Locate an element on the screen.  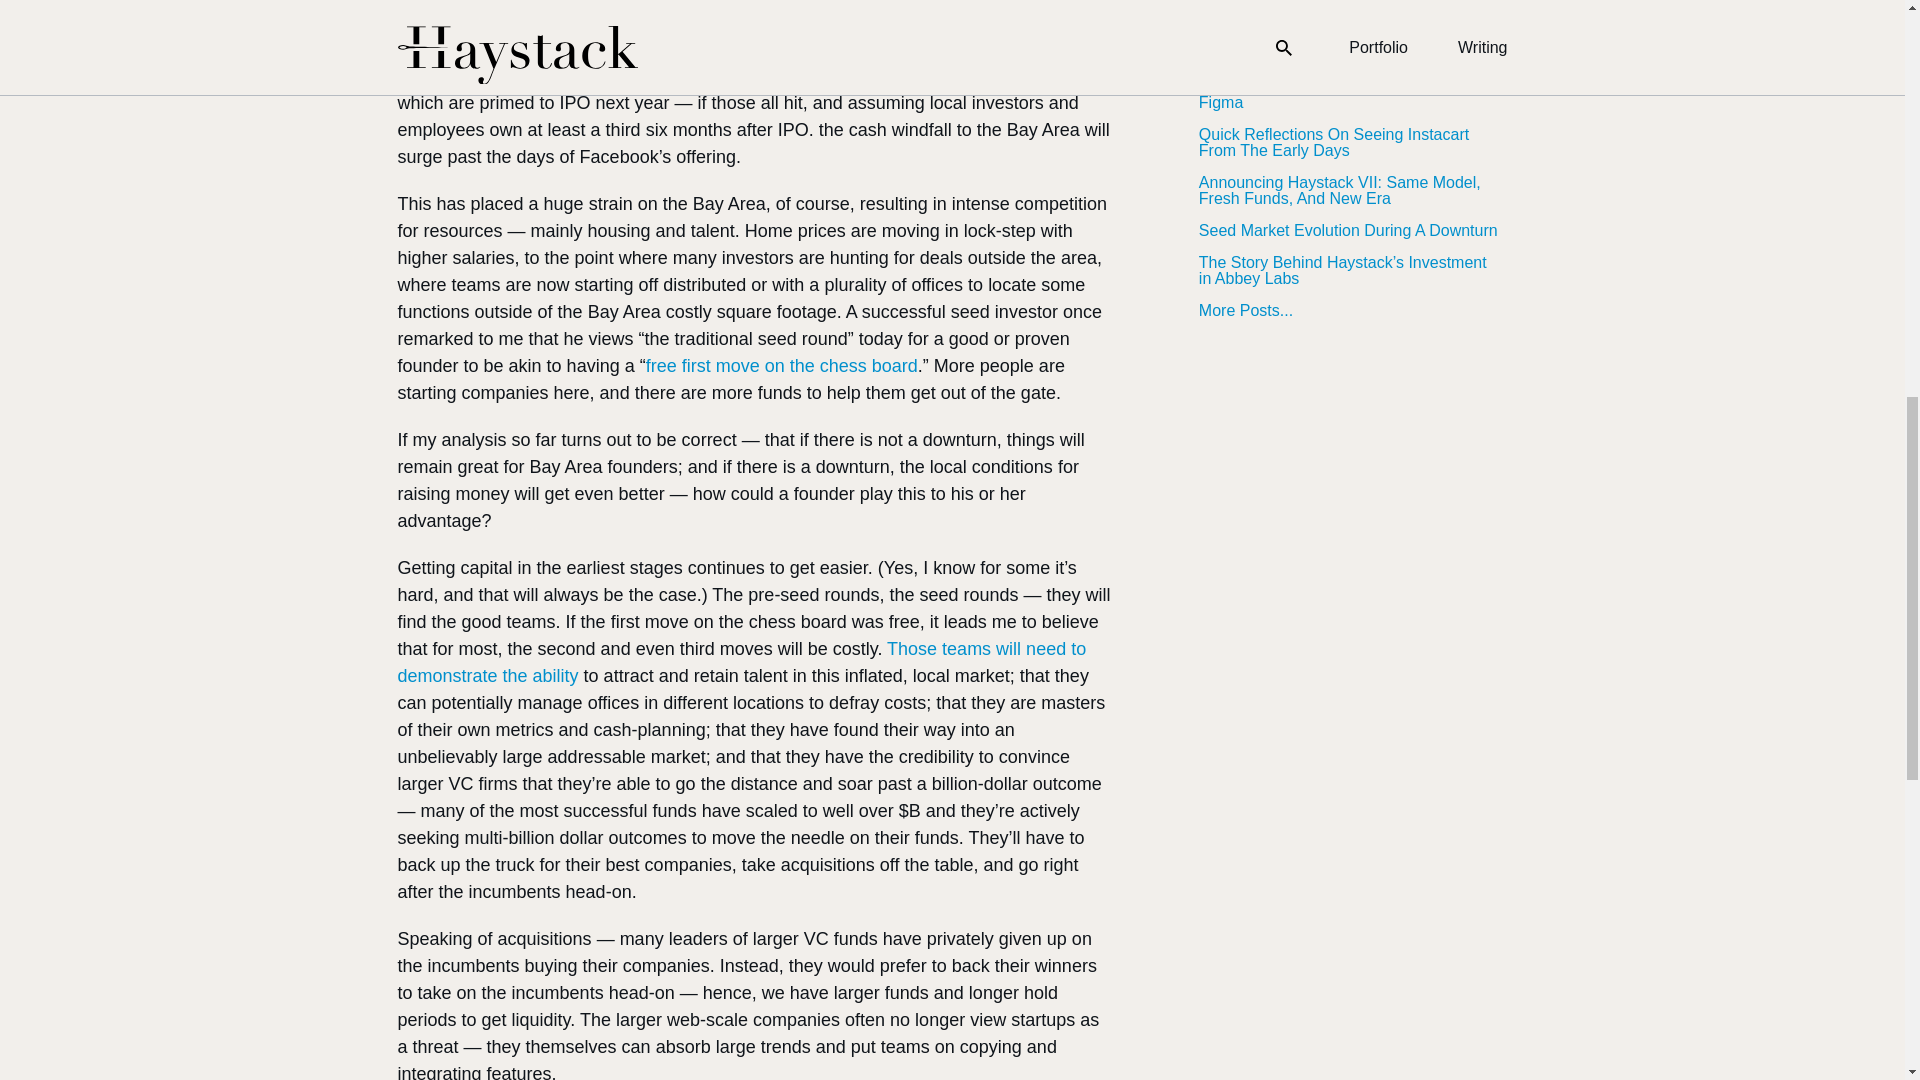
The Breakout Tech Company Of 2023 is located at coordinates (1348, 54).